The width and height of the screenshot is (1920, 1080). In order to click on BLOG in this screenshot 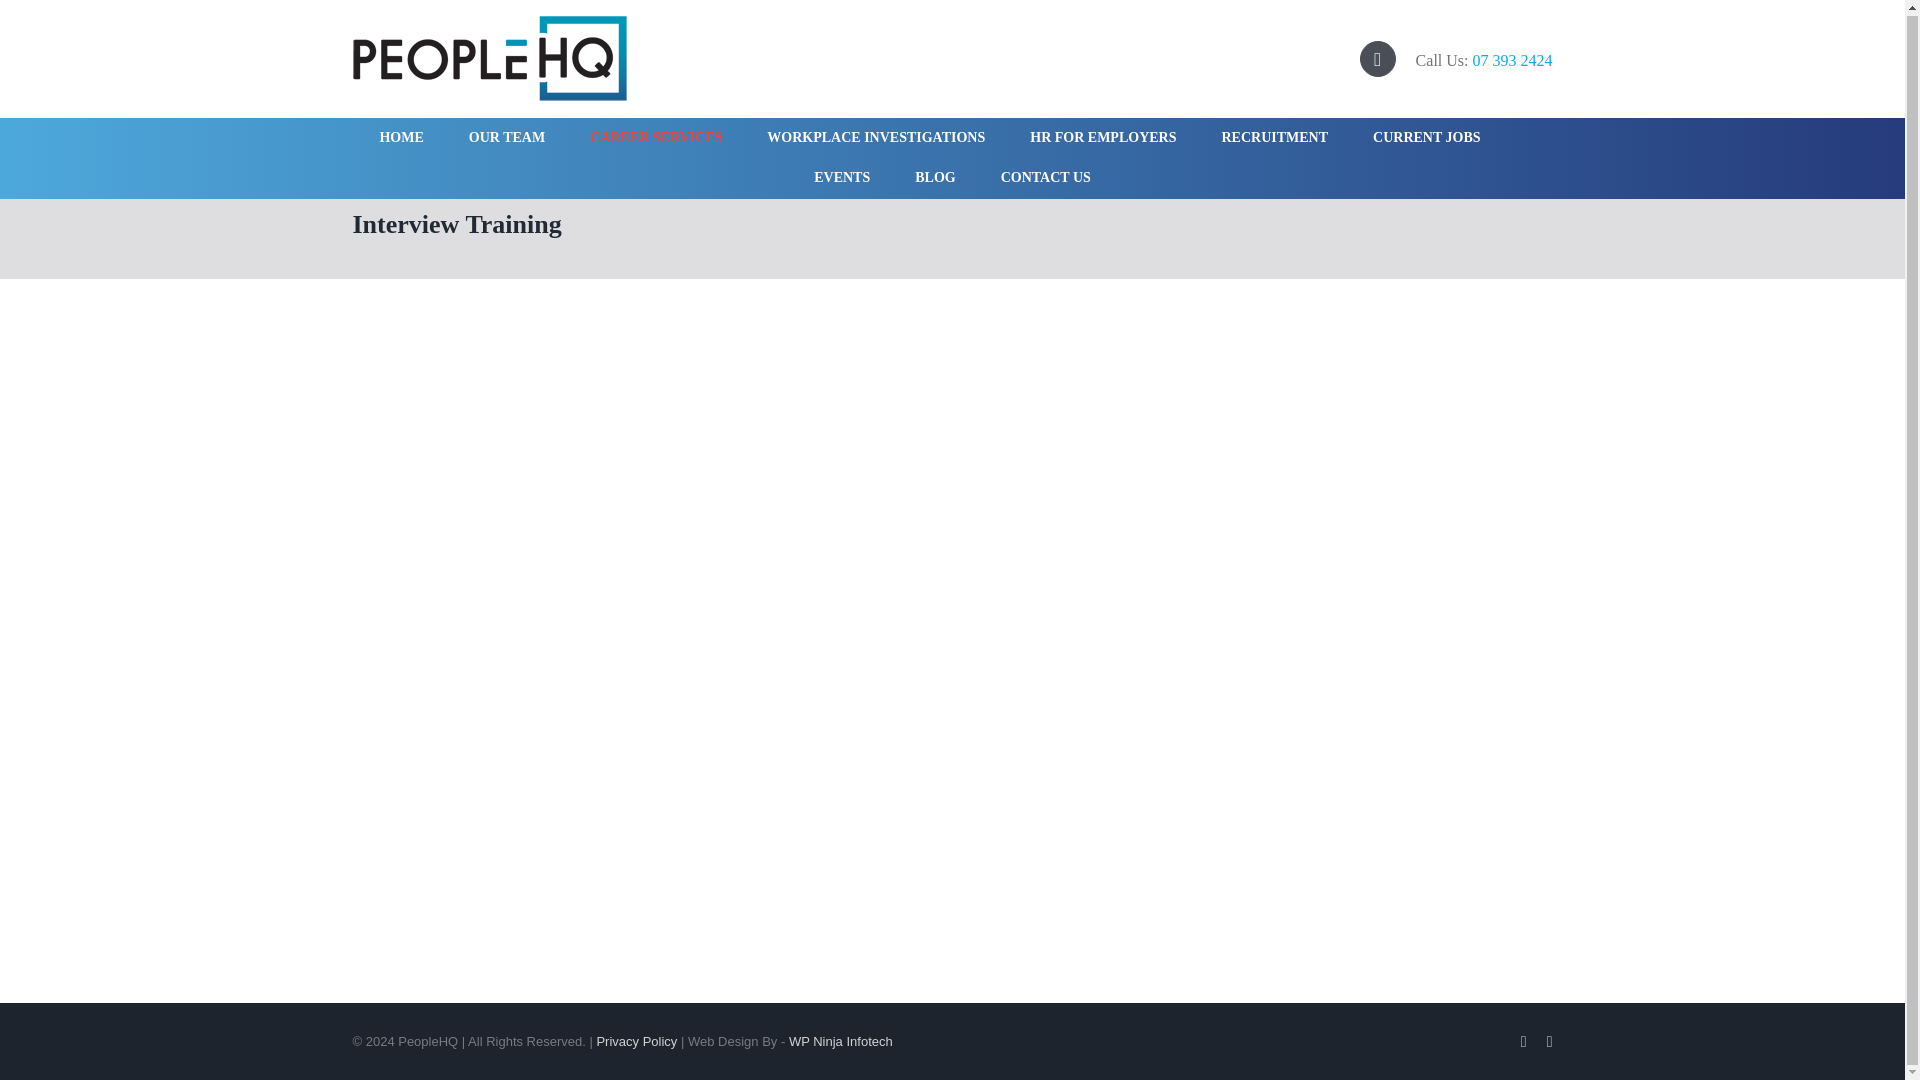, I will do `click(934, 177)`.